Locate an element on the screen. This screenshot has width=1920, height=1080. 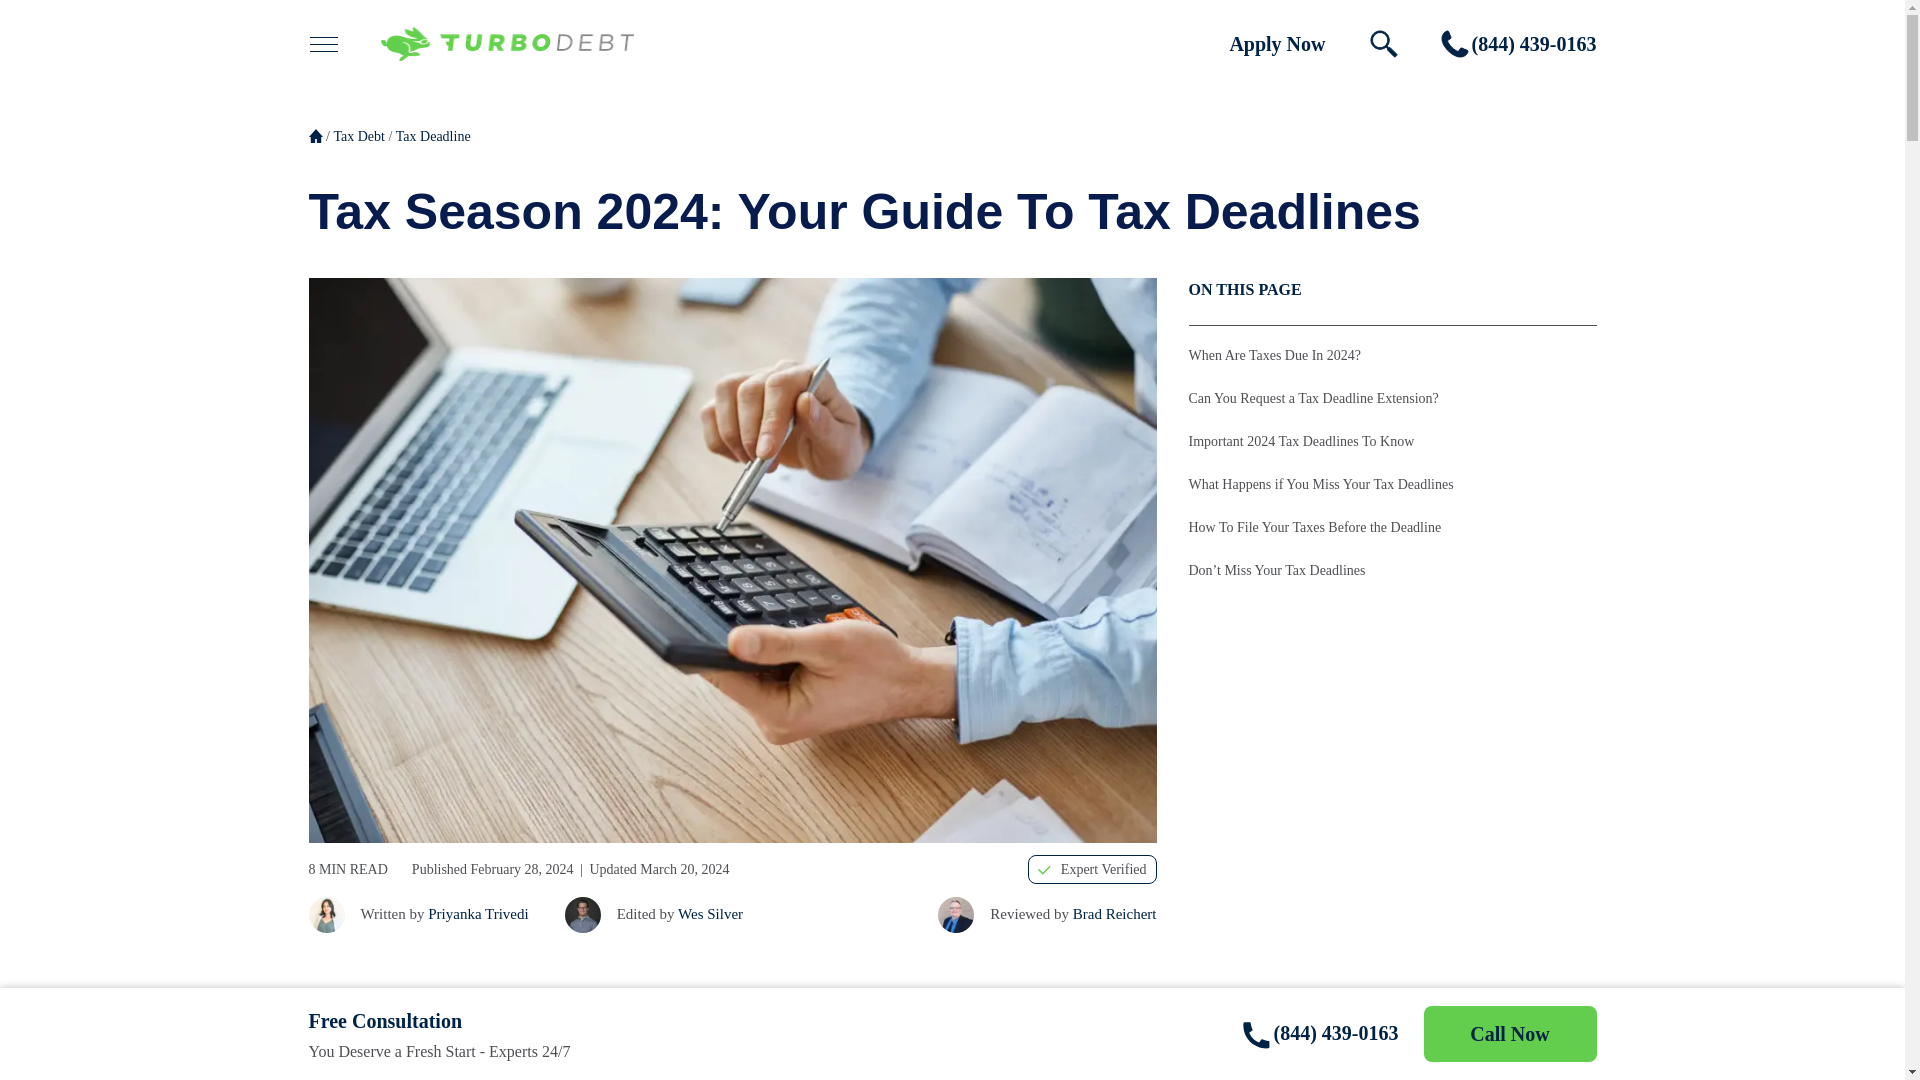
TurboDebt Logo is located at coordinates (506, 44).